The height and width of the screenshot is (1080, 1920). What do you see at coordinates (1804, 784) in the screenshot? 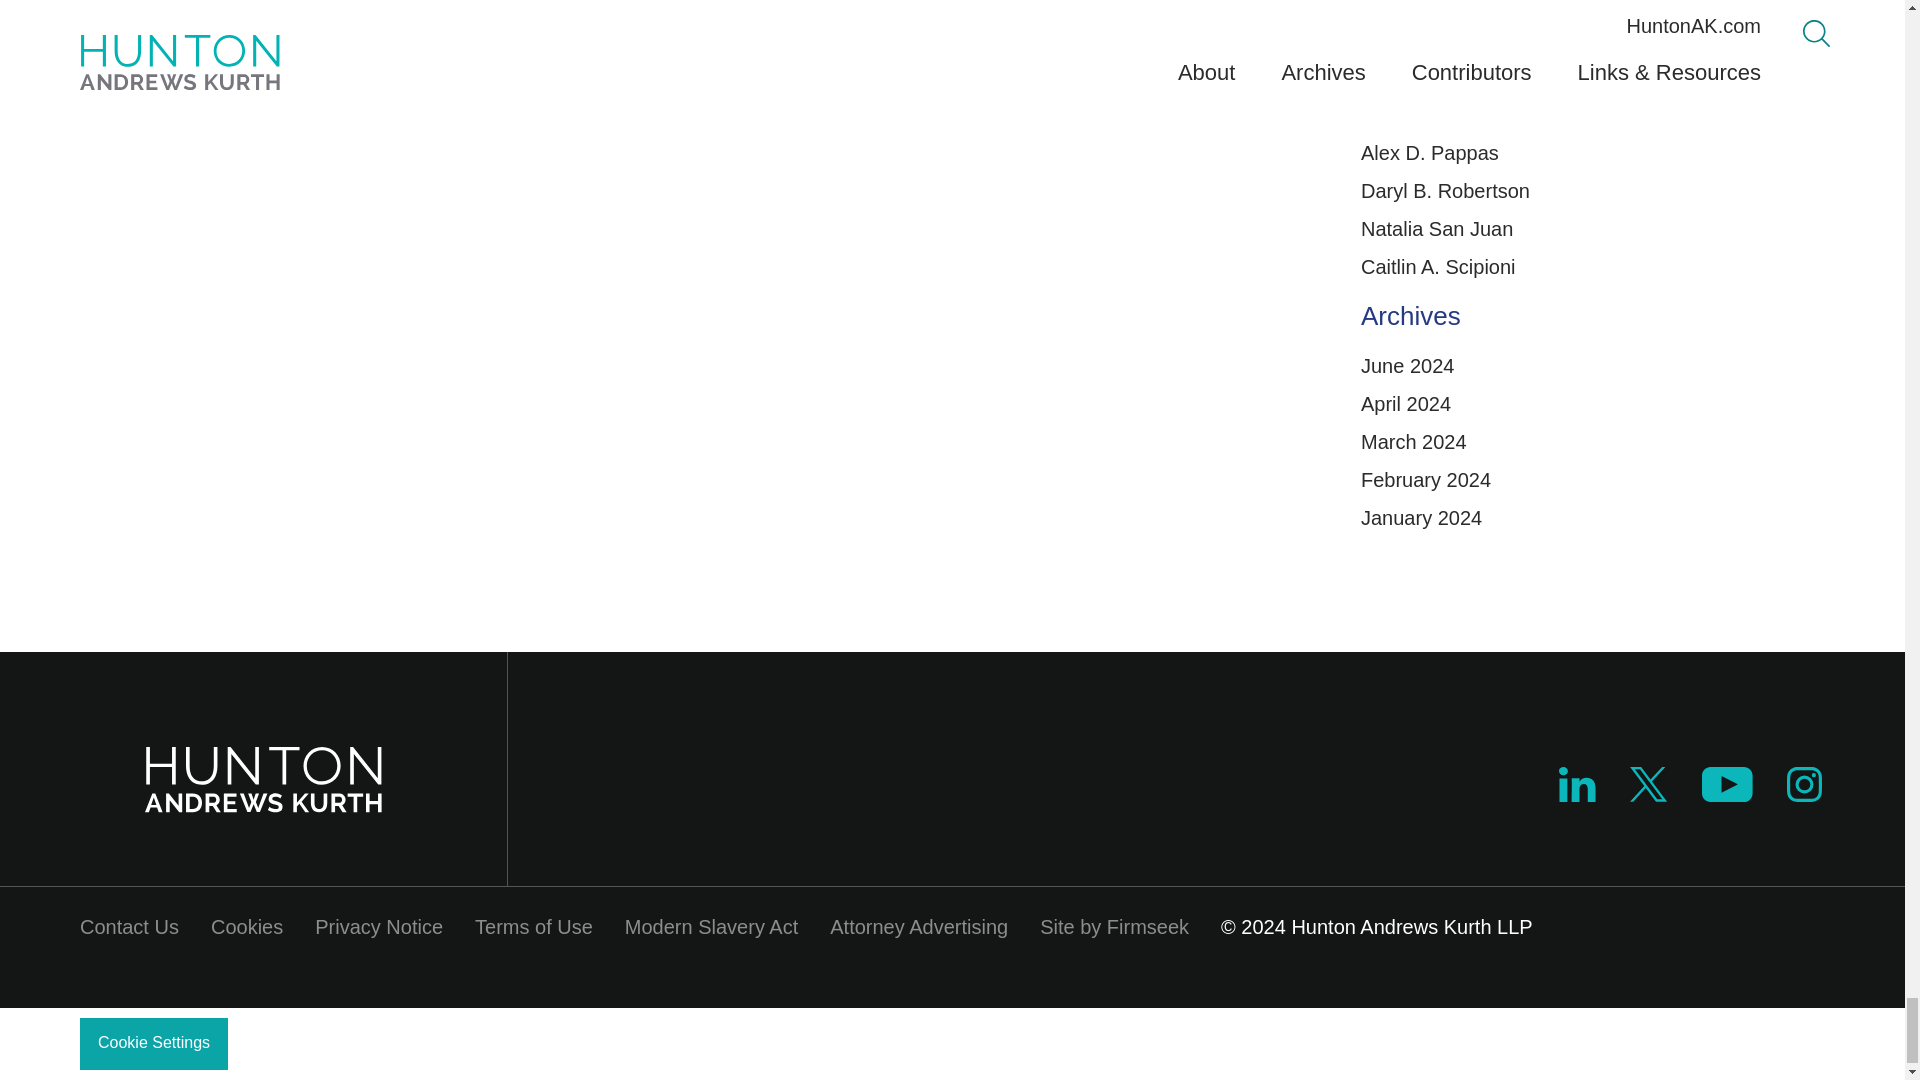
I see `Instagram` at bounding box center [1804, 784].